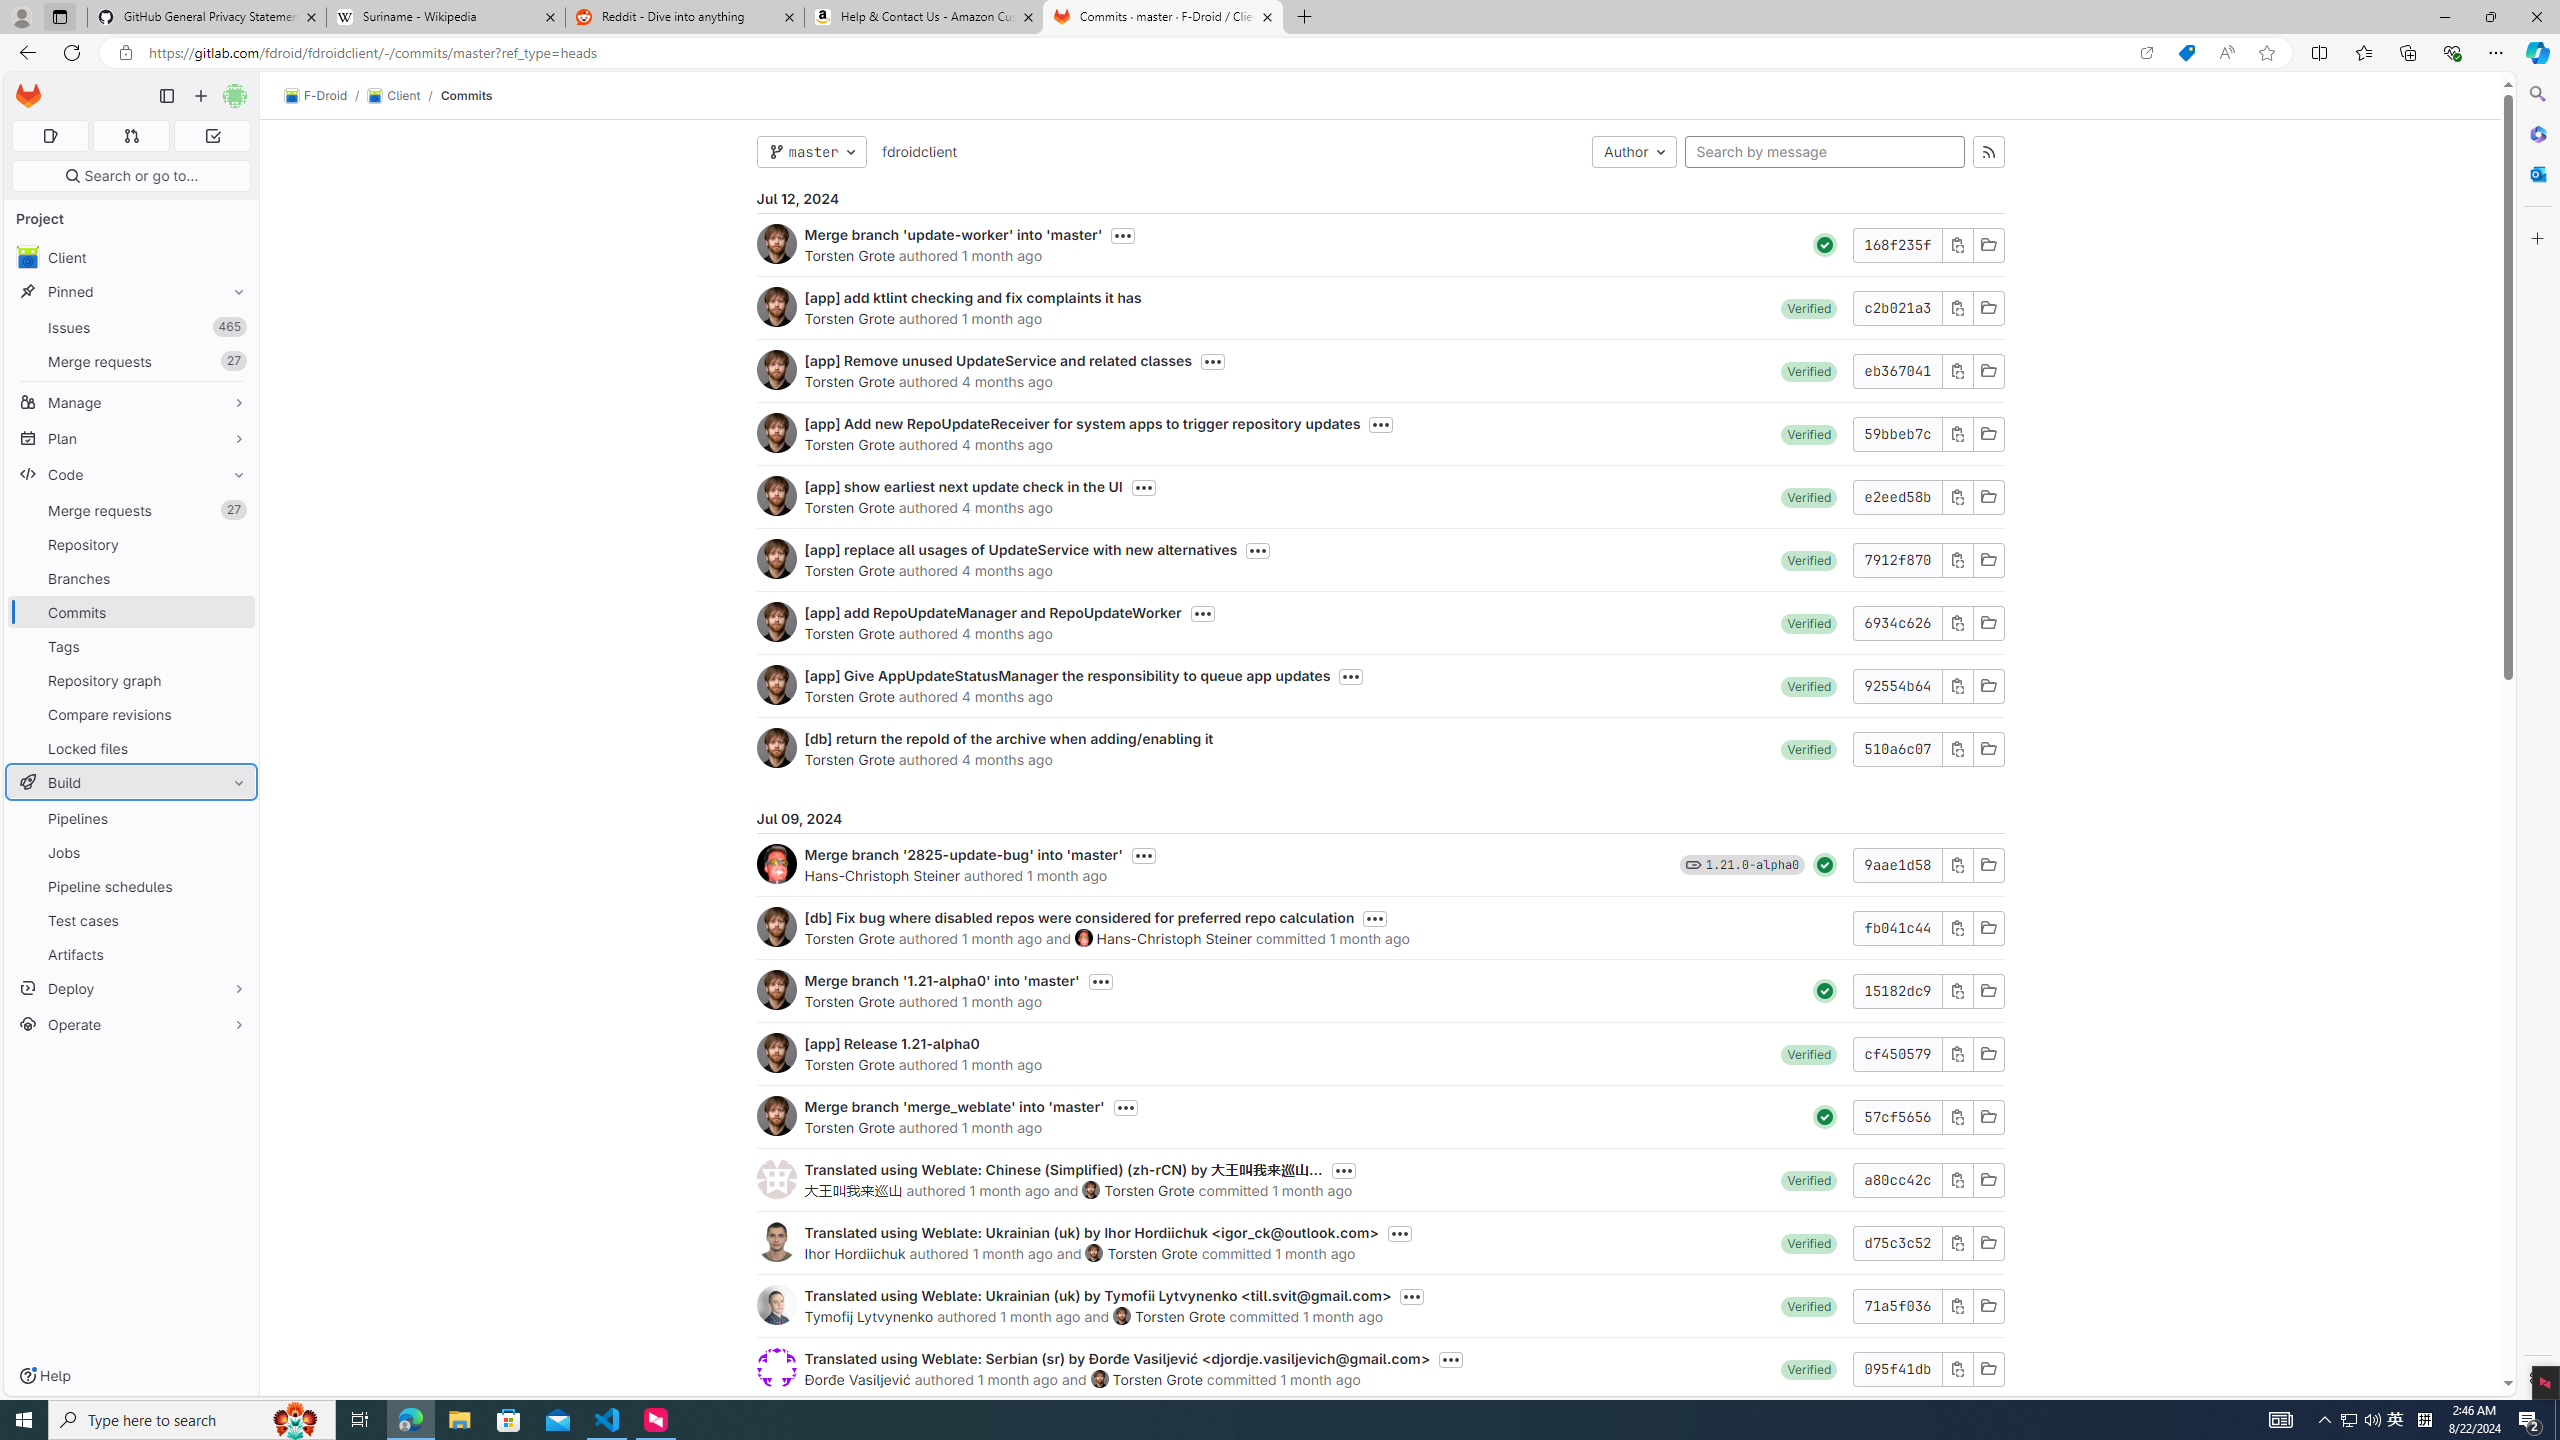 This screenshot has width=2560, height=1440. What do you see at coordinates (954, 1106) in the screenshot?
I see `Merge branch 'merge_weblate' into 'master'` at bounding box center [954, 1106].